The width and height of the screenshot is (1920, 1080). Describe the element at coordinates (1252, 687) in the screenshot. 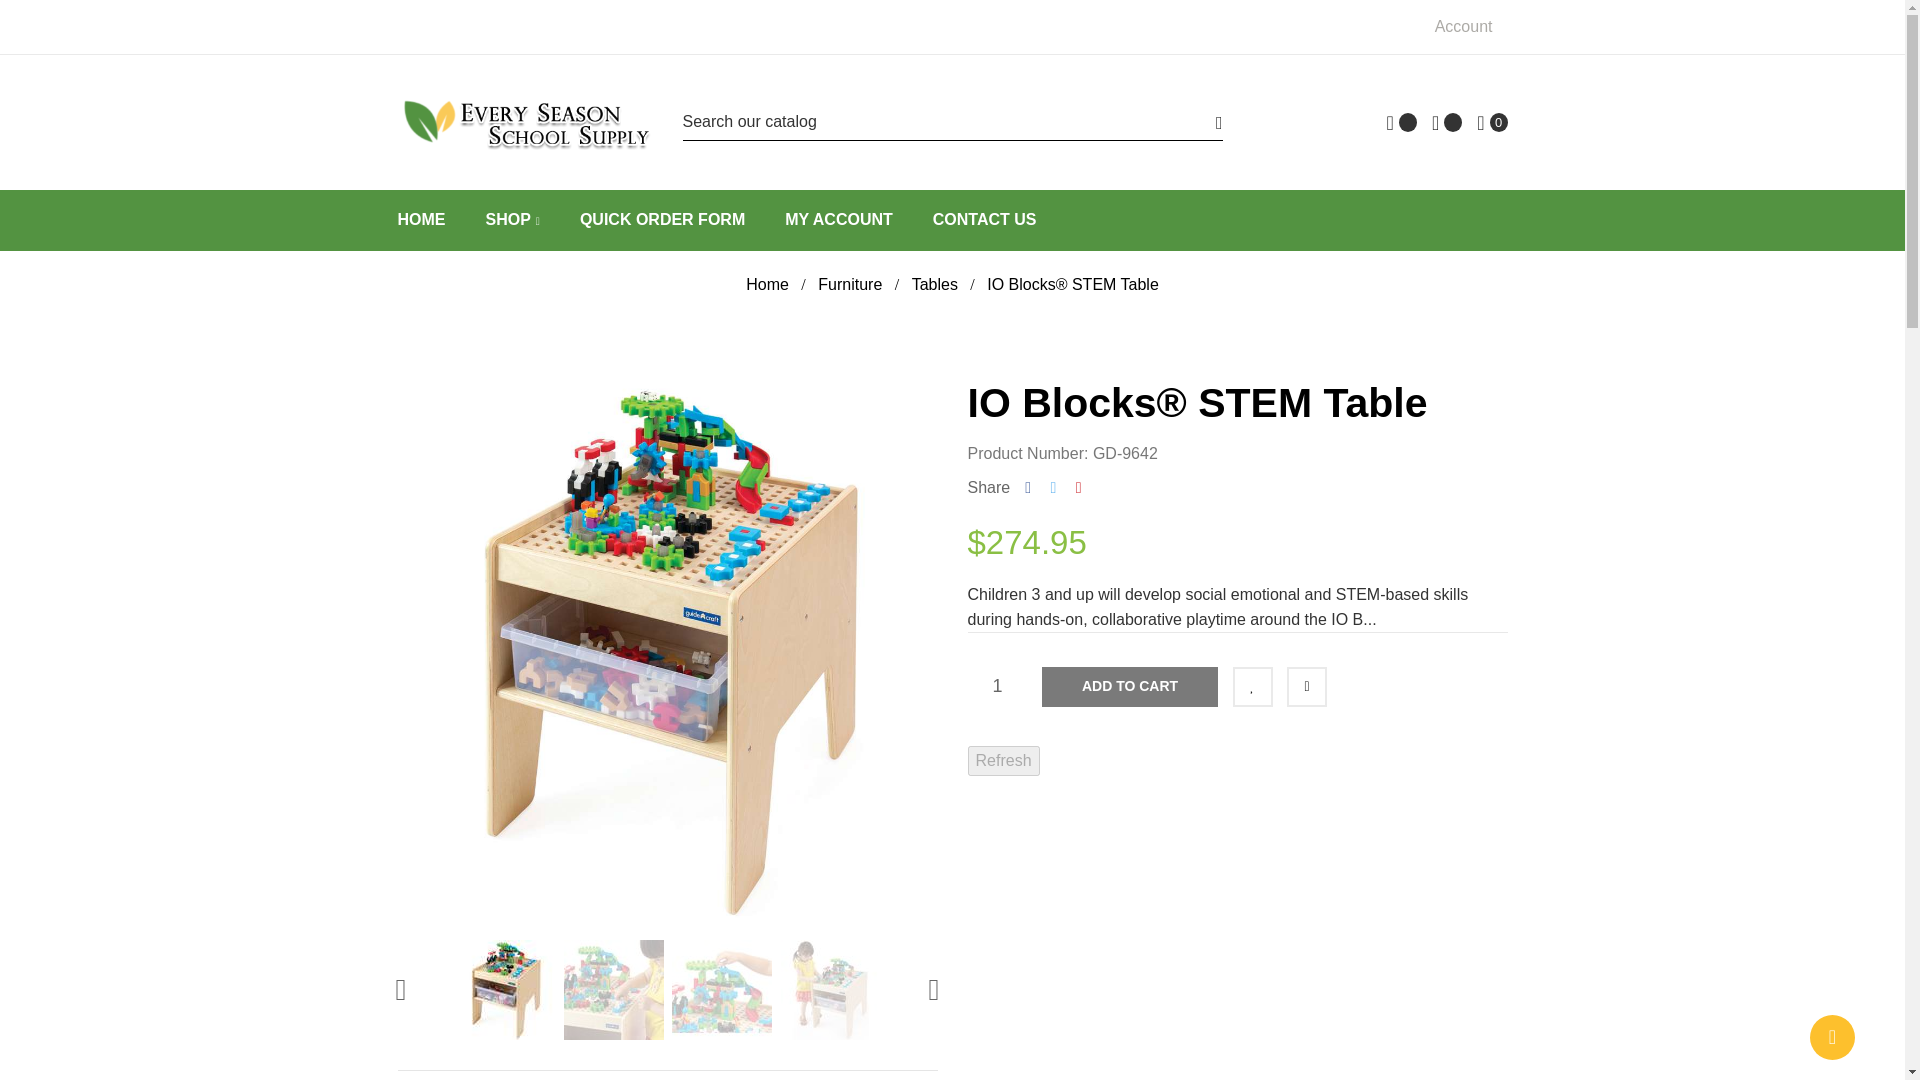

I see `Add to Wishlist` at that location.